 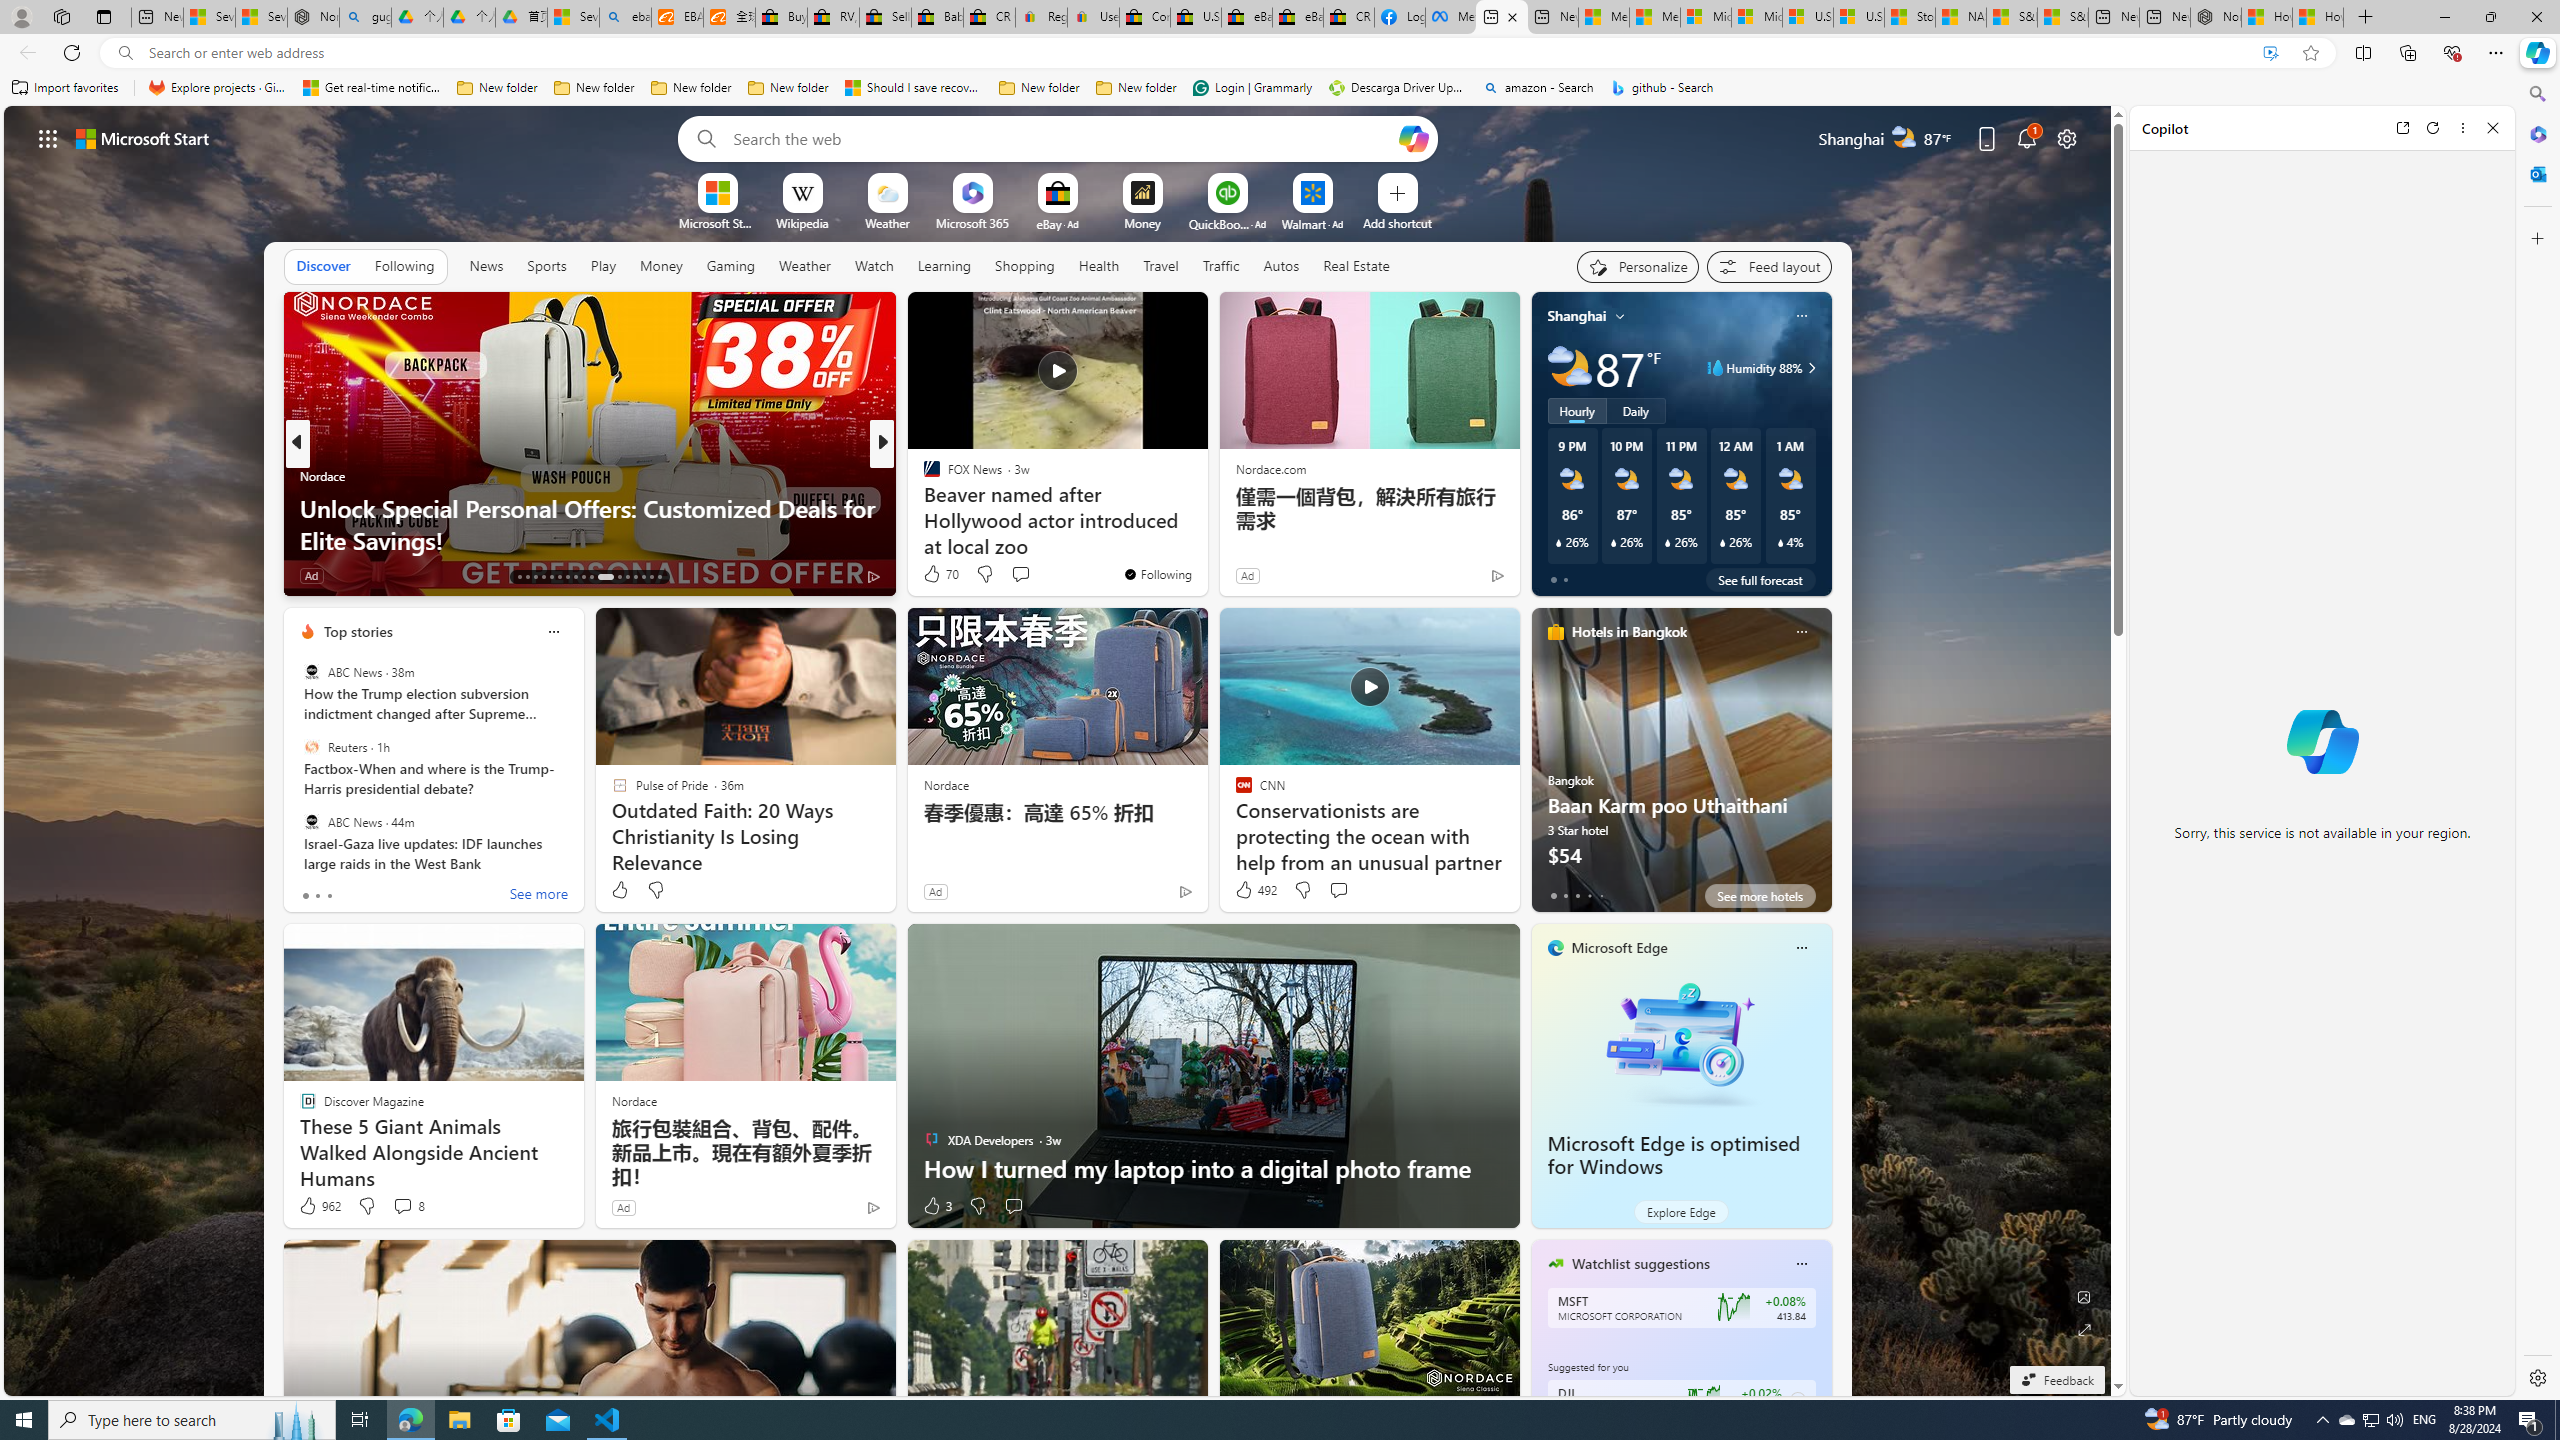 What do you see at coordinates (1014, 1206) in the screenshot?
I see `Start the conversation` at bounding box center [1014, 1206].